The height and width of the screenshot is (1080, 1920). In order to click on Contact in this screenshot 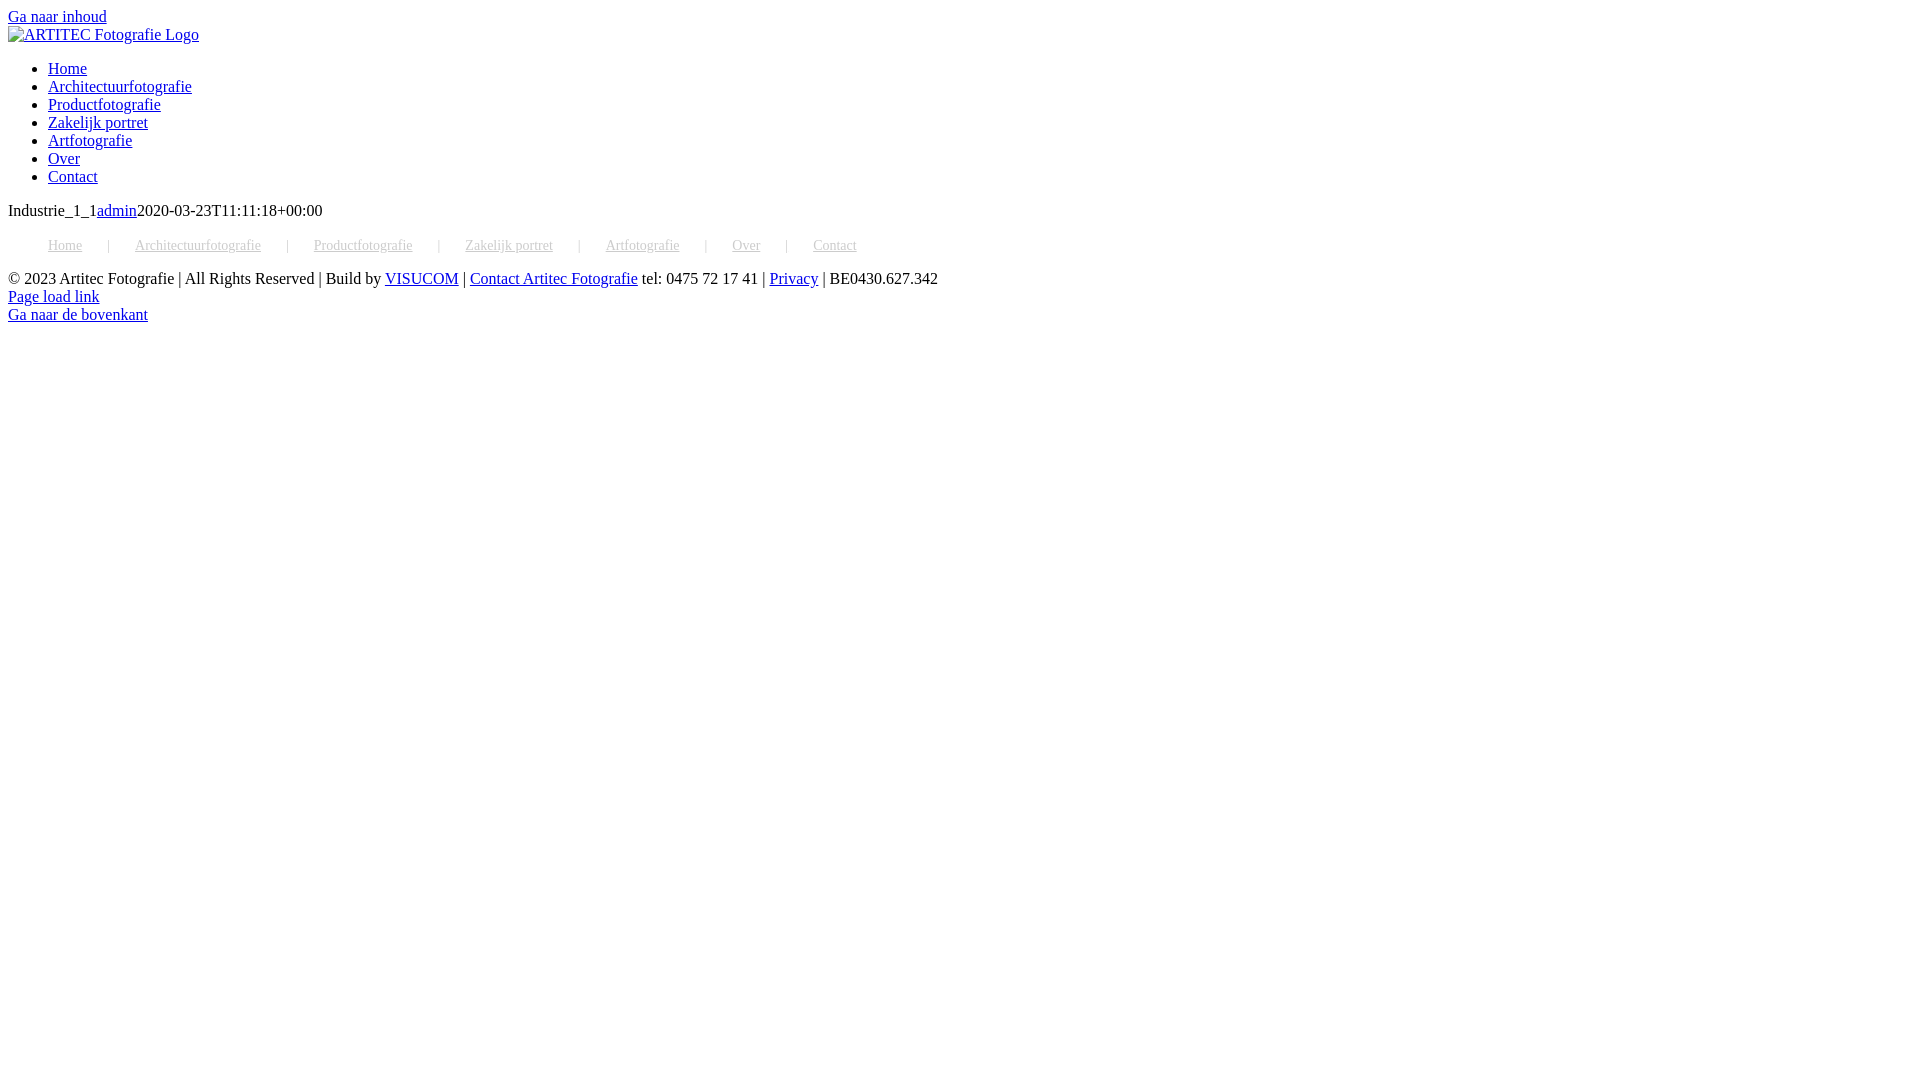, I will do `click(73, 176)`.